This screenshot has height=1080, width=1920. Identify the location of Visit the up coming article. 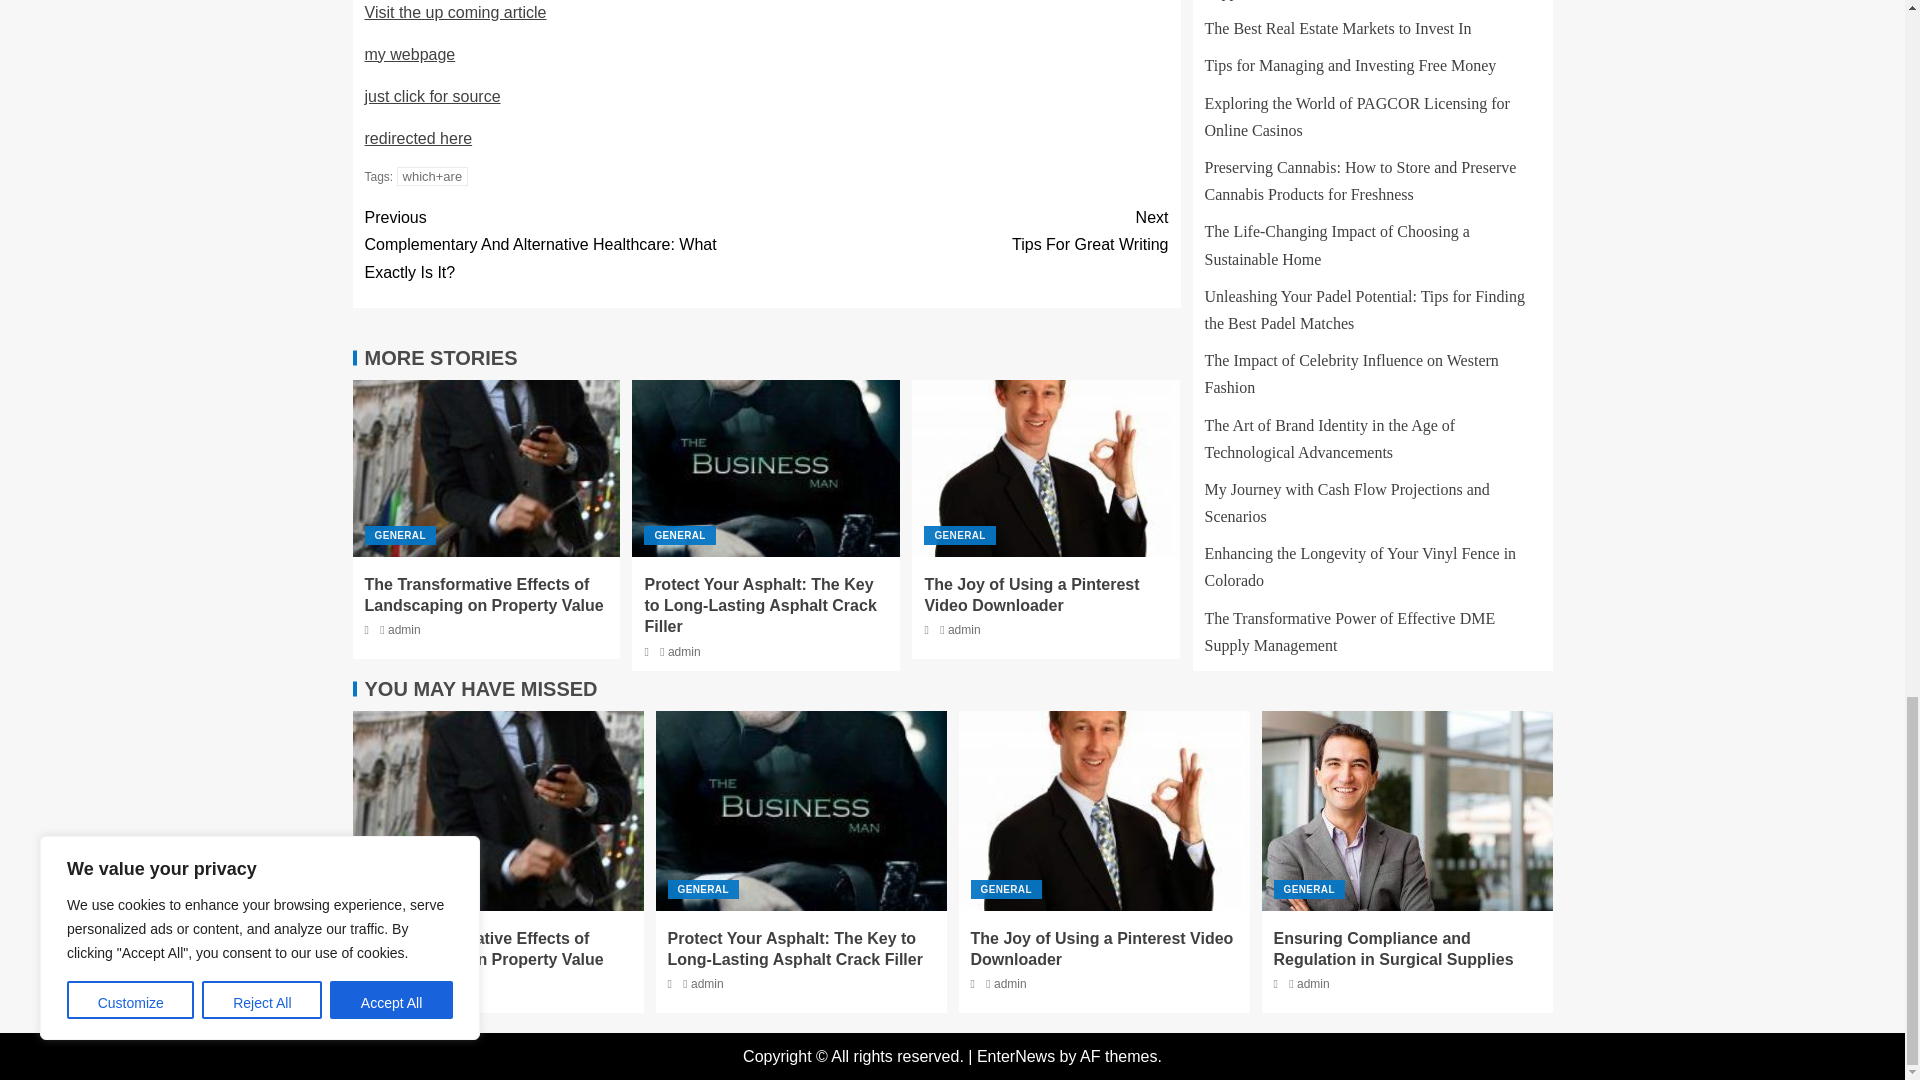
(966, 231).